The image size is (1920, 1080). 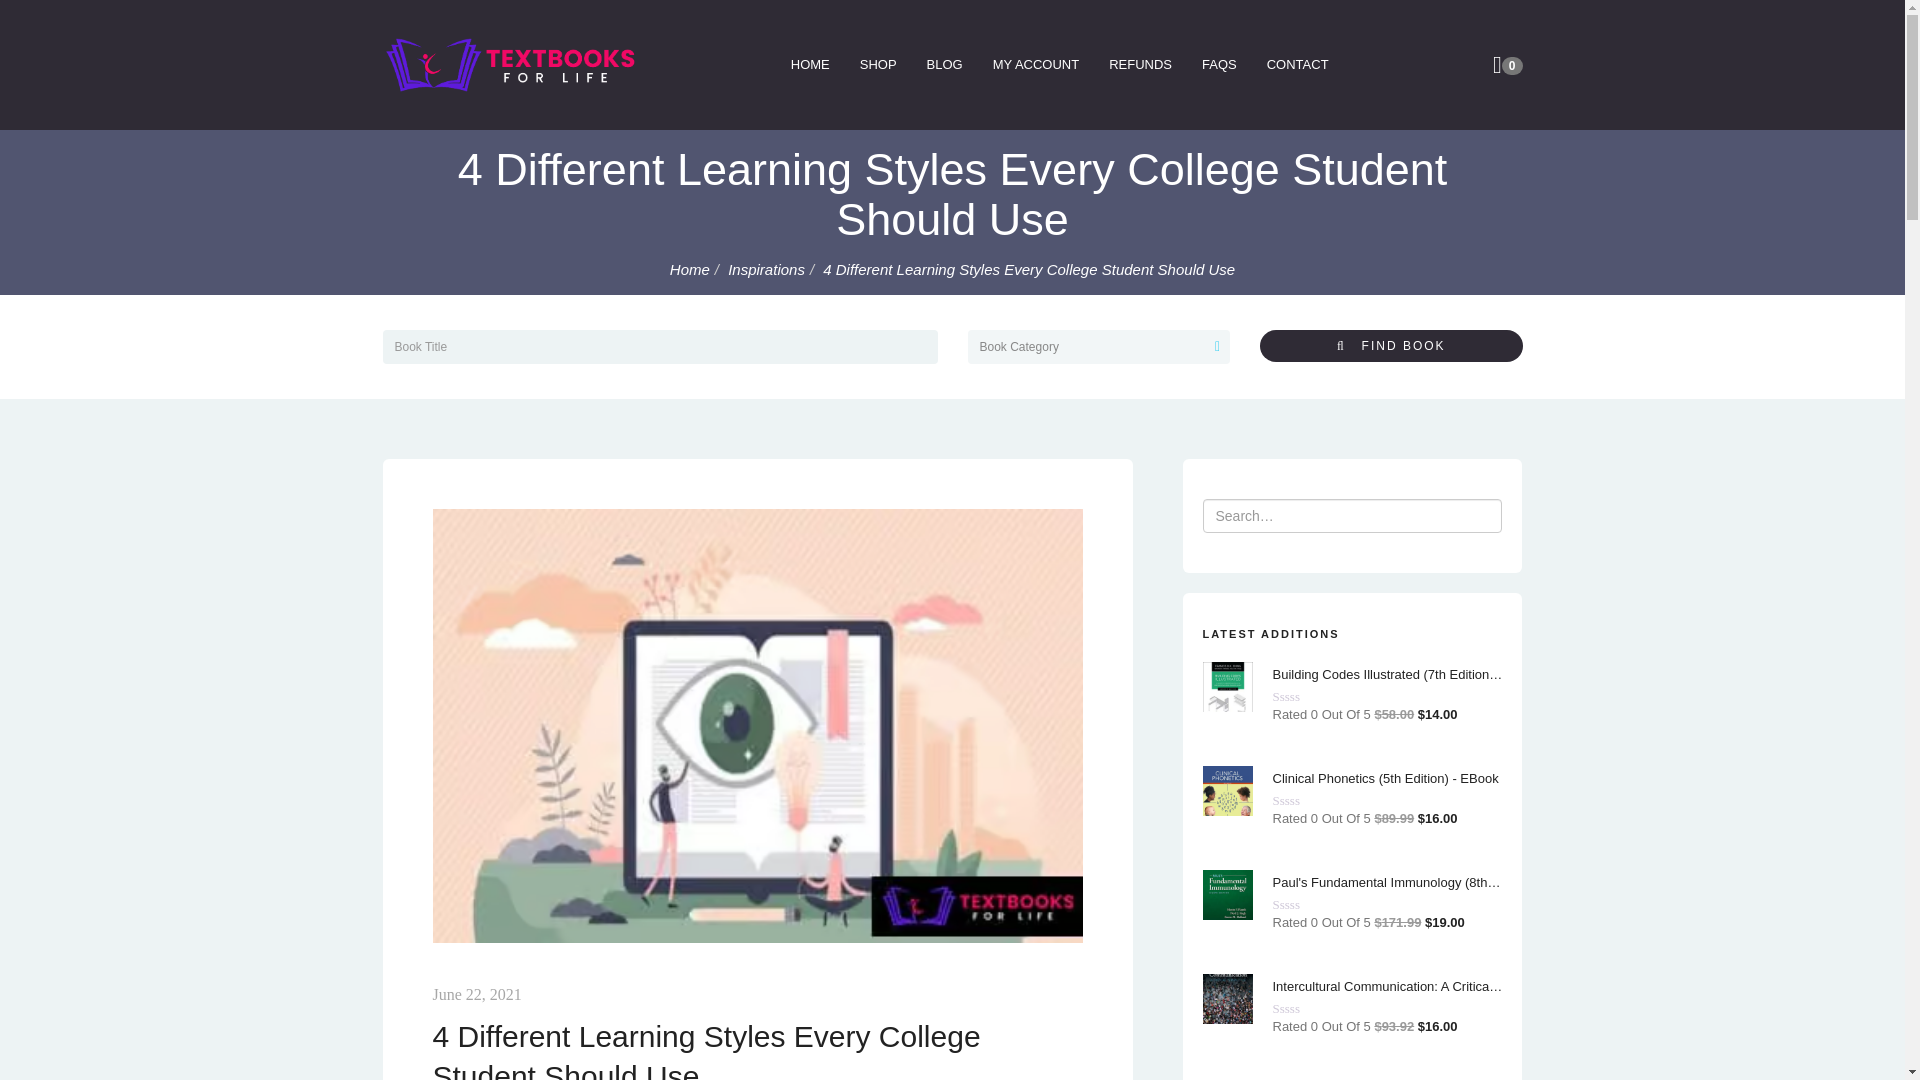 What do you see at coordinates (1351, 516) in the screenshot?
I see `Search for:` at bounding box center [1351, 516].